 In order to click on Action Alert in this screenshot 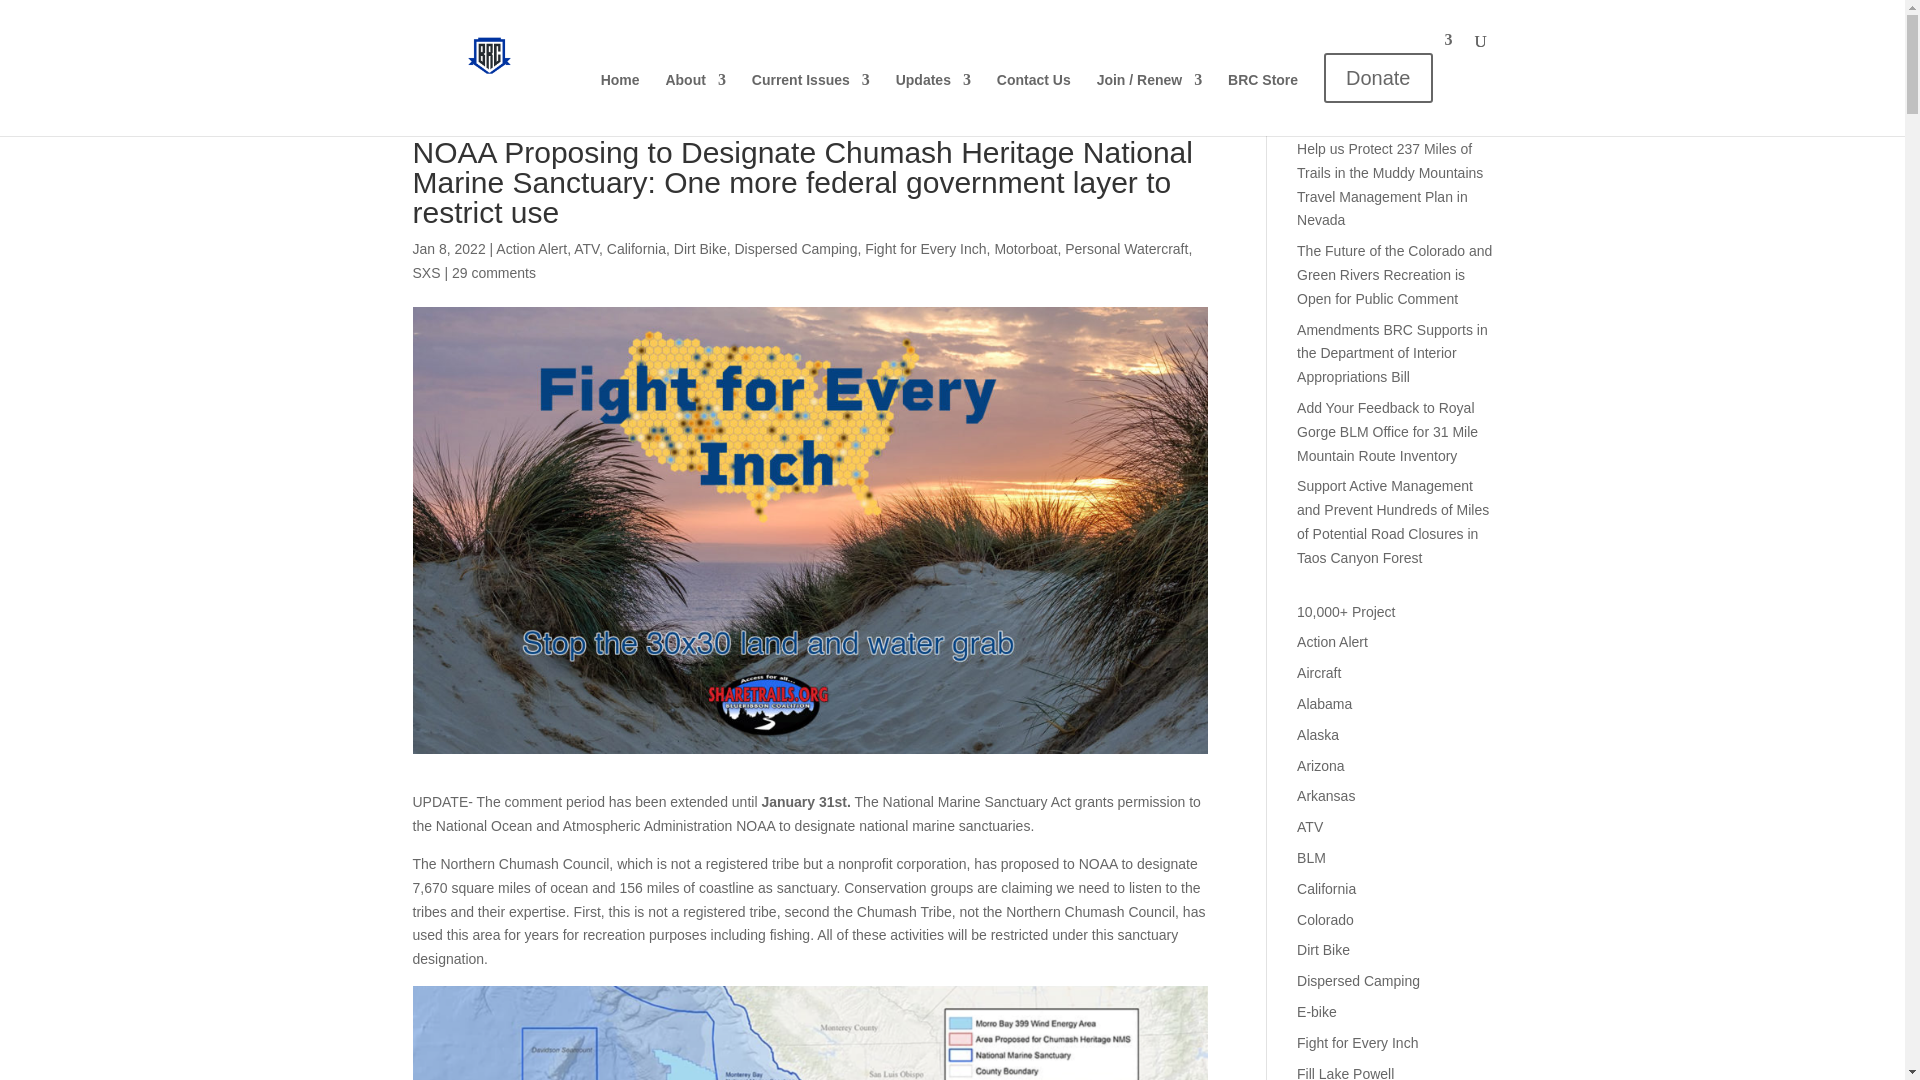, I will do `click(530, 248)`.